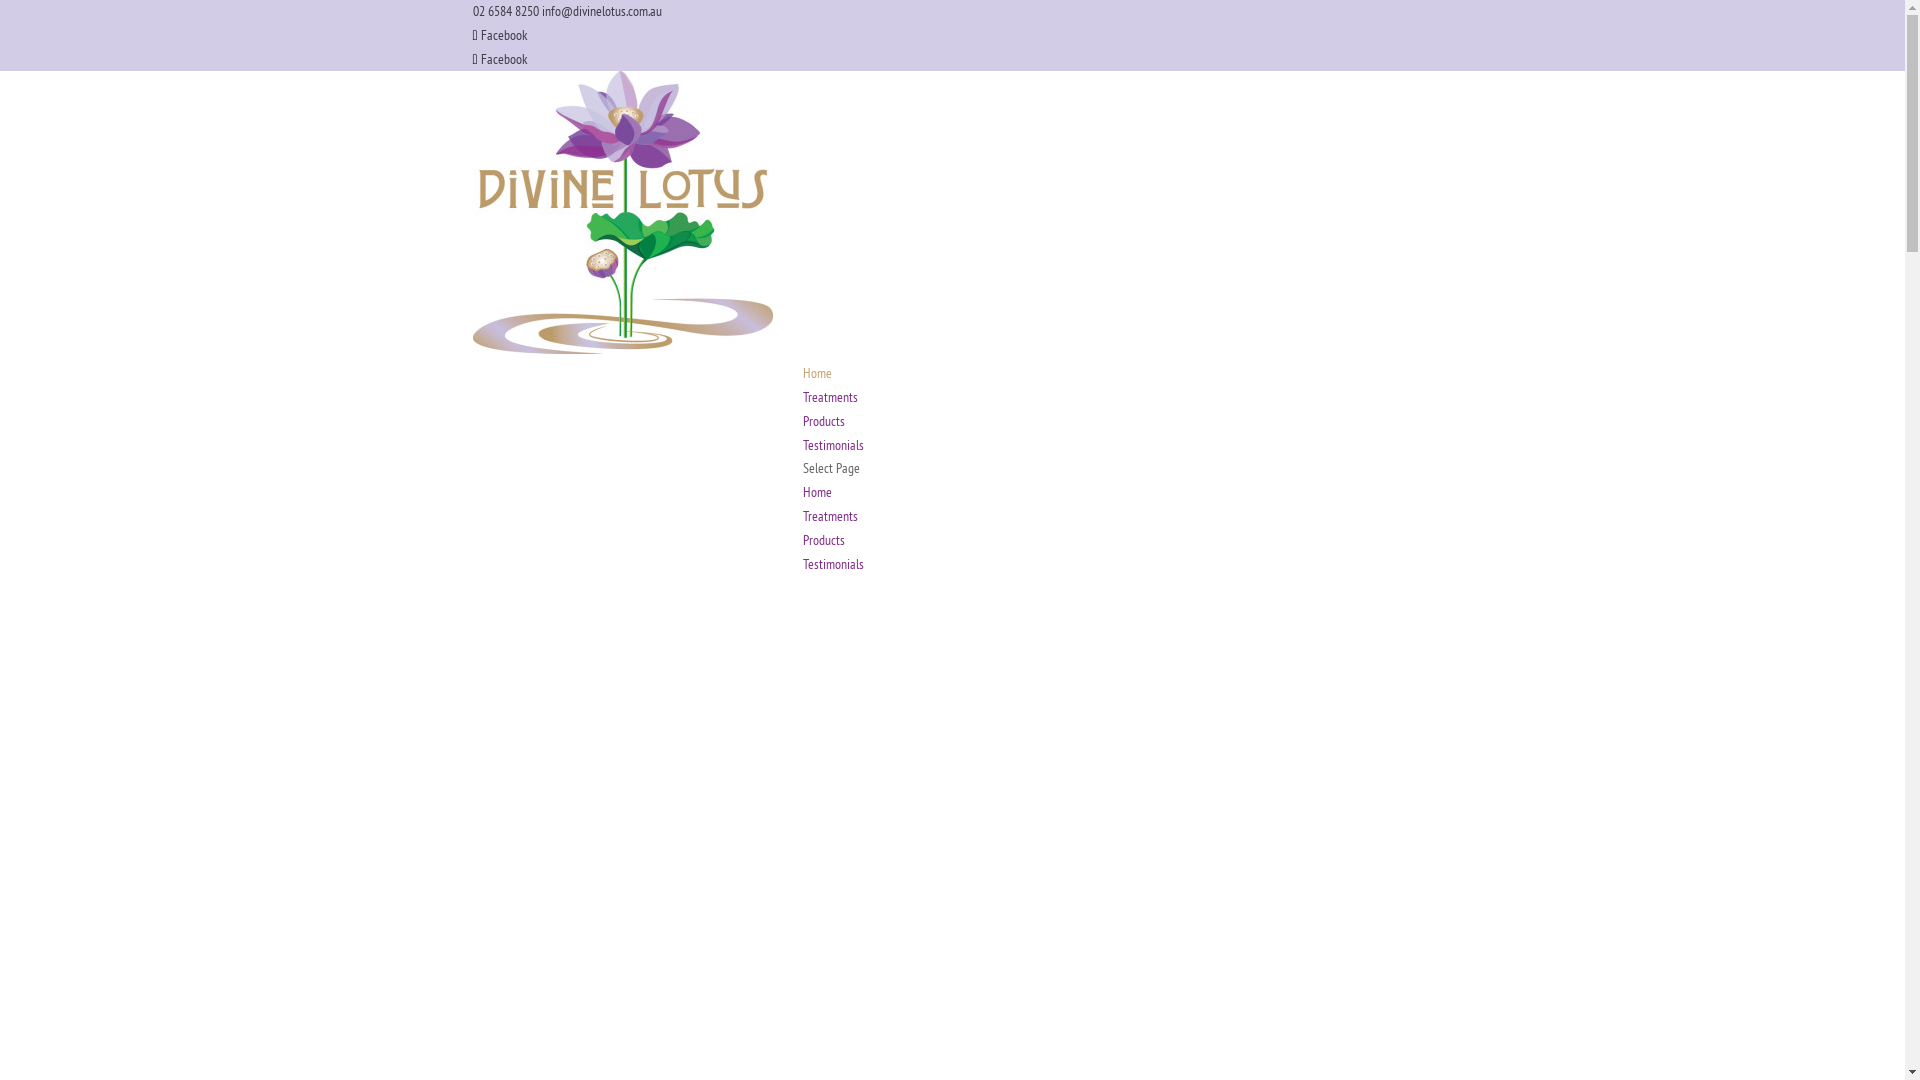 This screenshot has width=1920, height=1080. What do you see at coordinates (832, 564) in the screenshot?
I see `Testimonials` at bounding box center [832, 564].